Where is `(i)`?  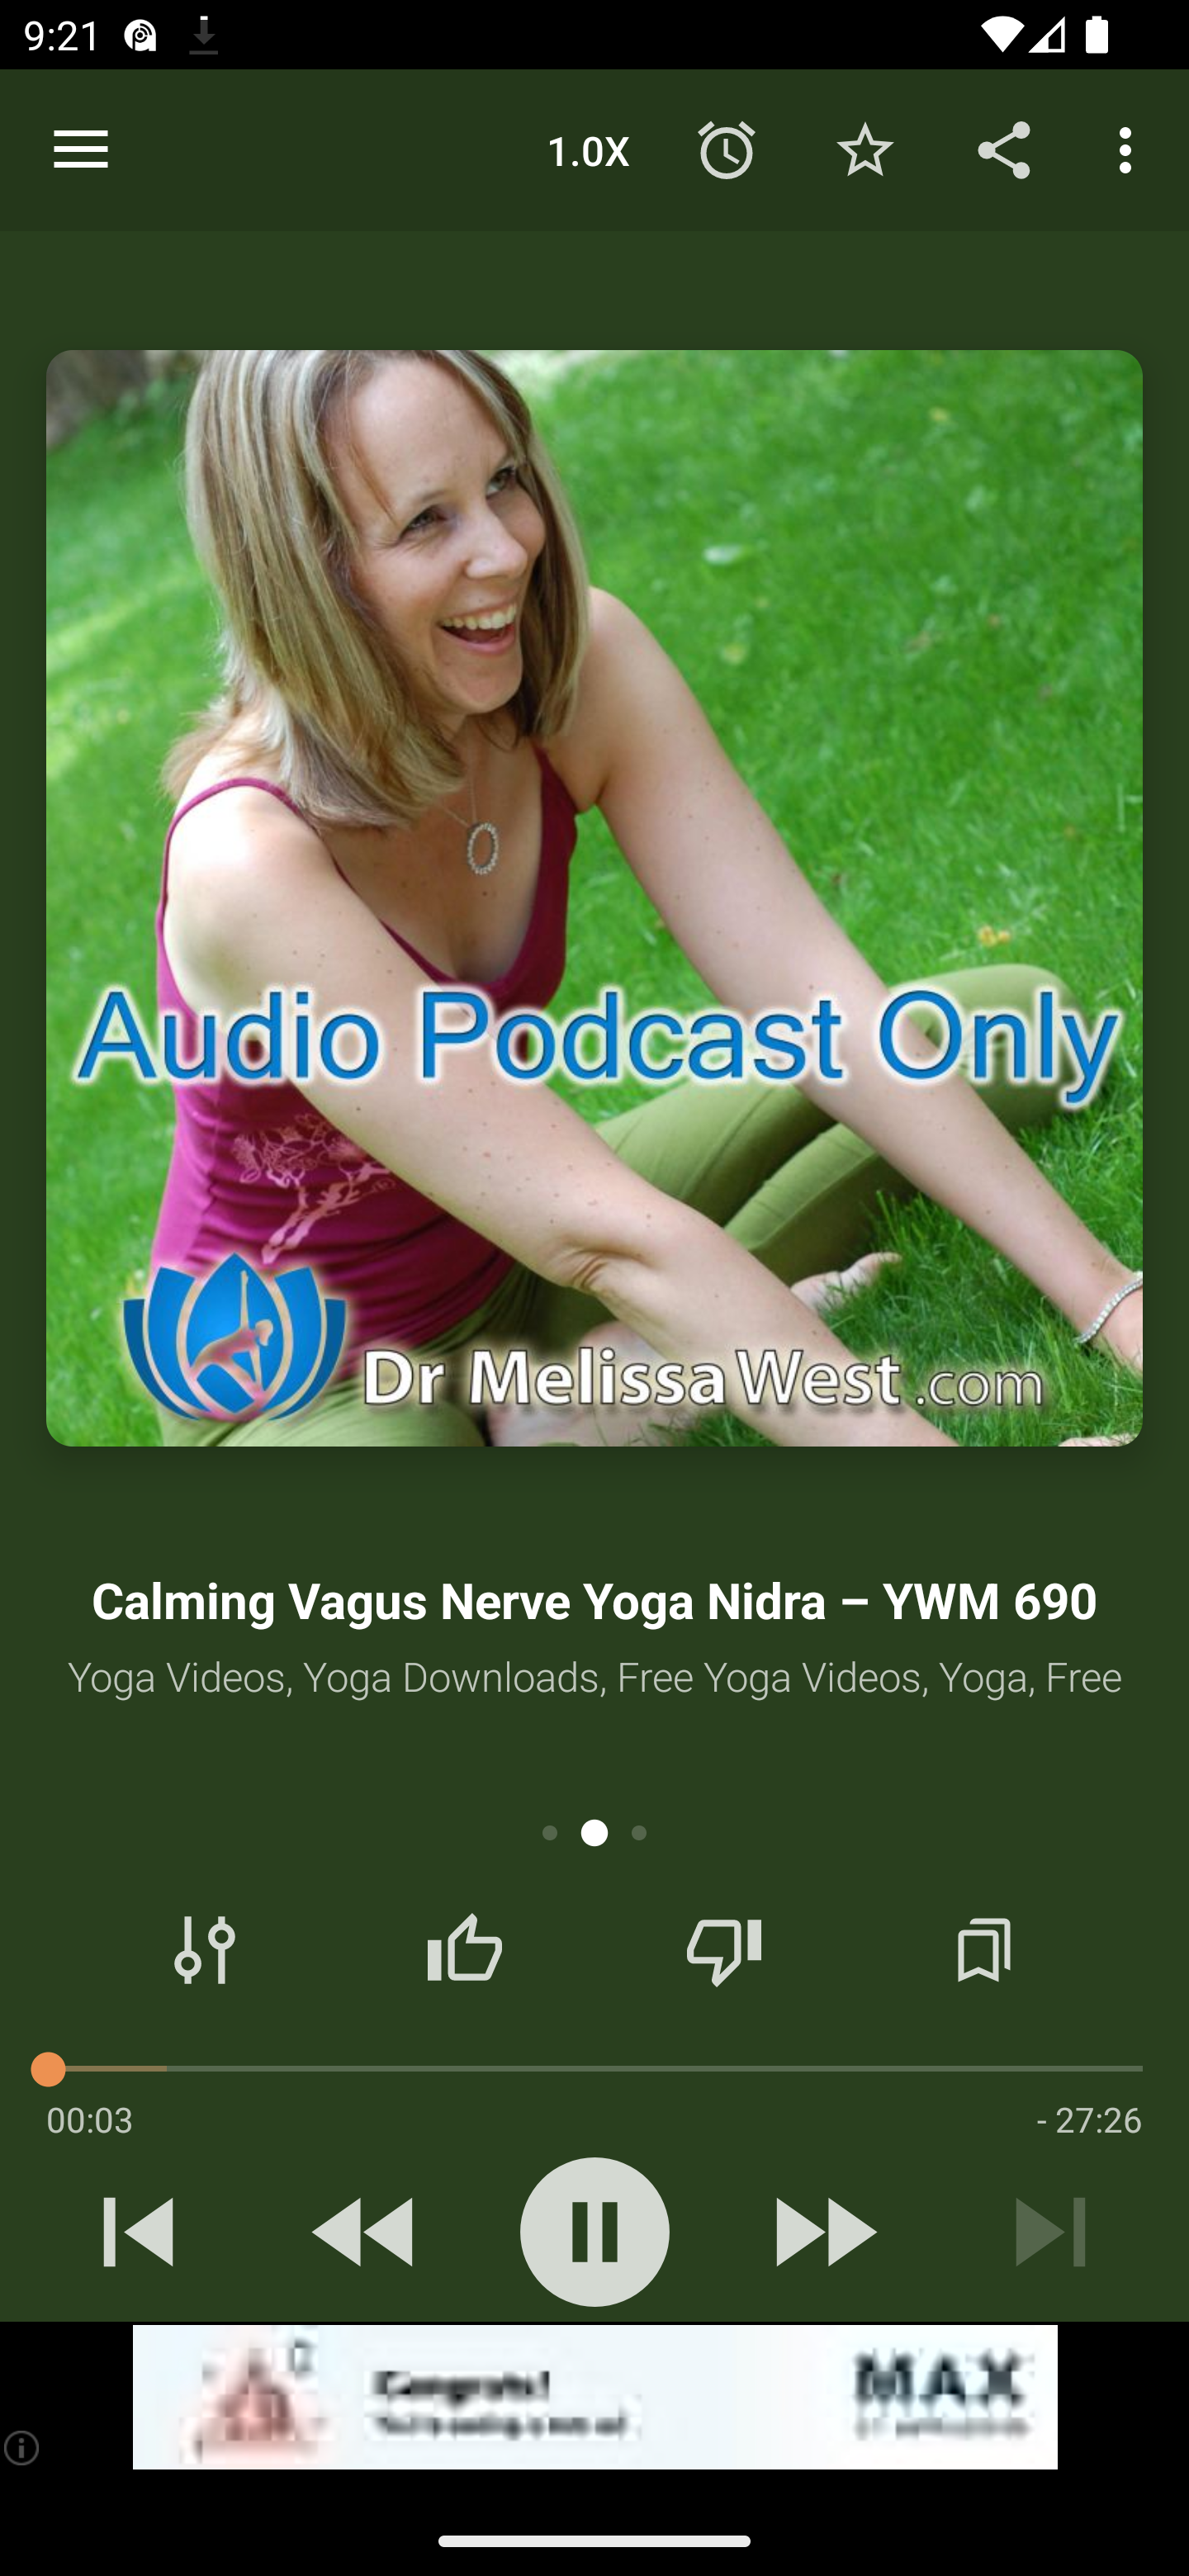
(i) is located at coordinates (23, 2447).